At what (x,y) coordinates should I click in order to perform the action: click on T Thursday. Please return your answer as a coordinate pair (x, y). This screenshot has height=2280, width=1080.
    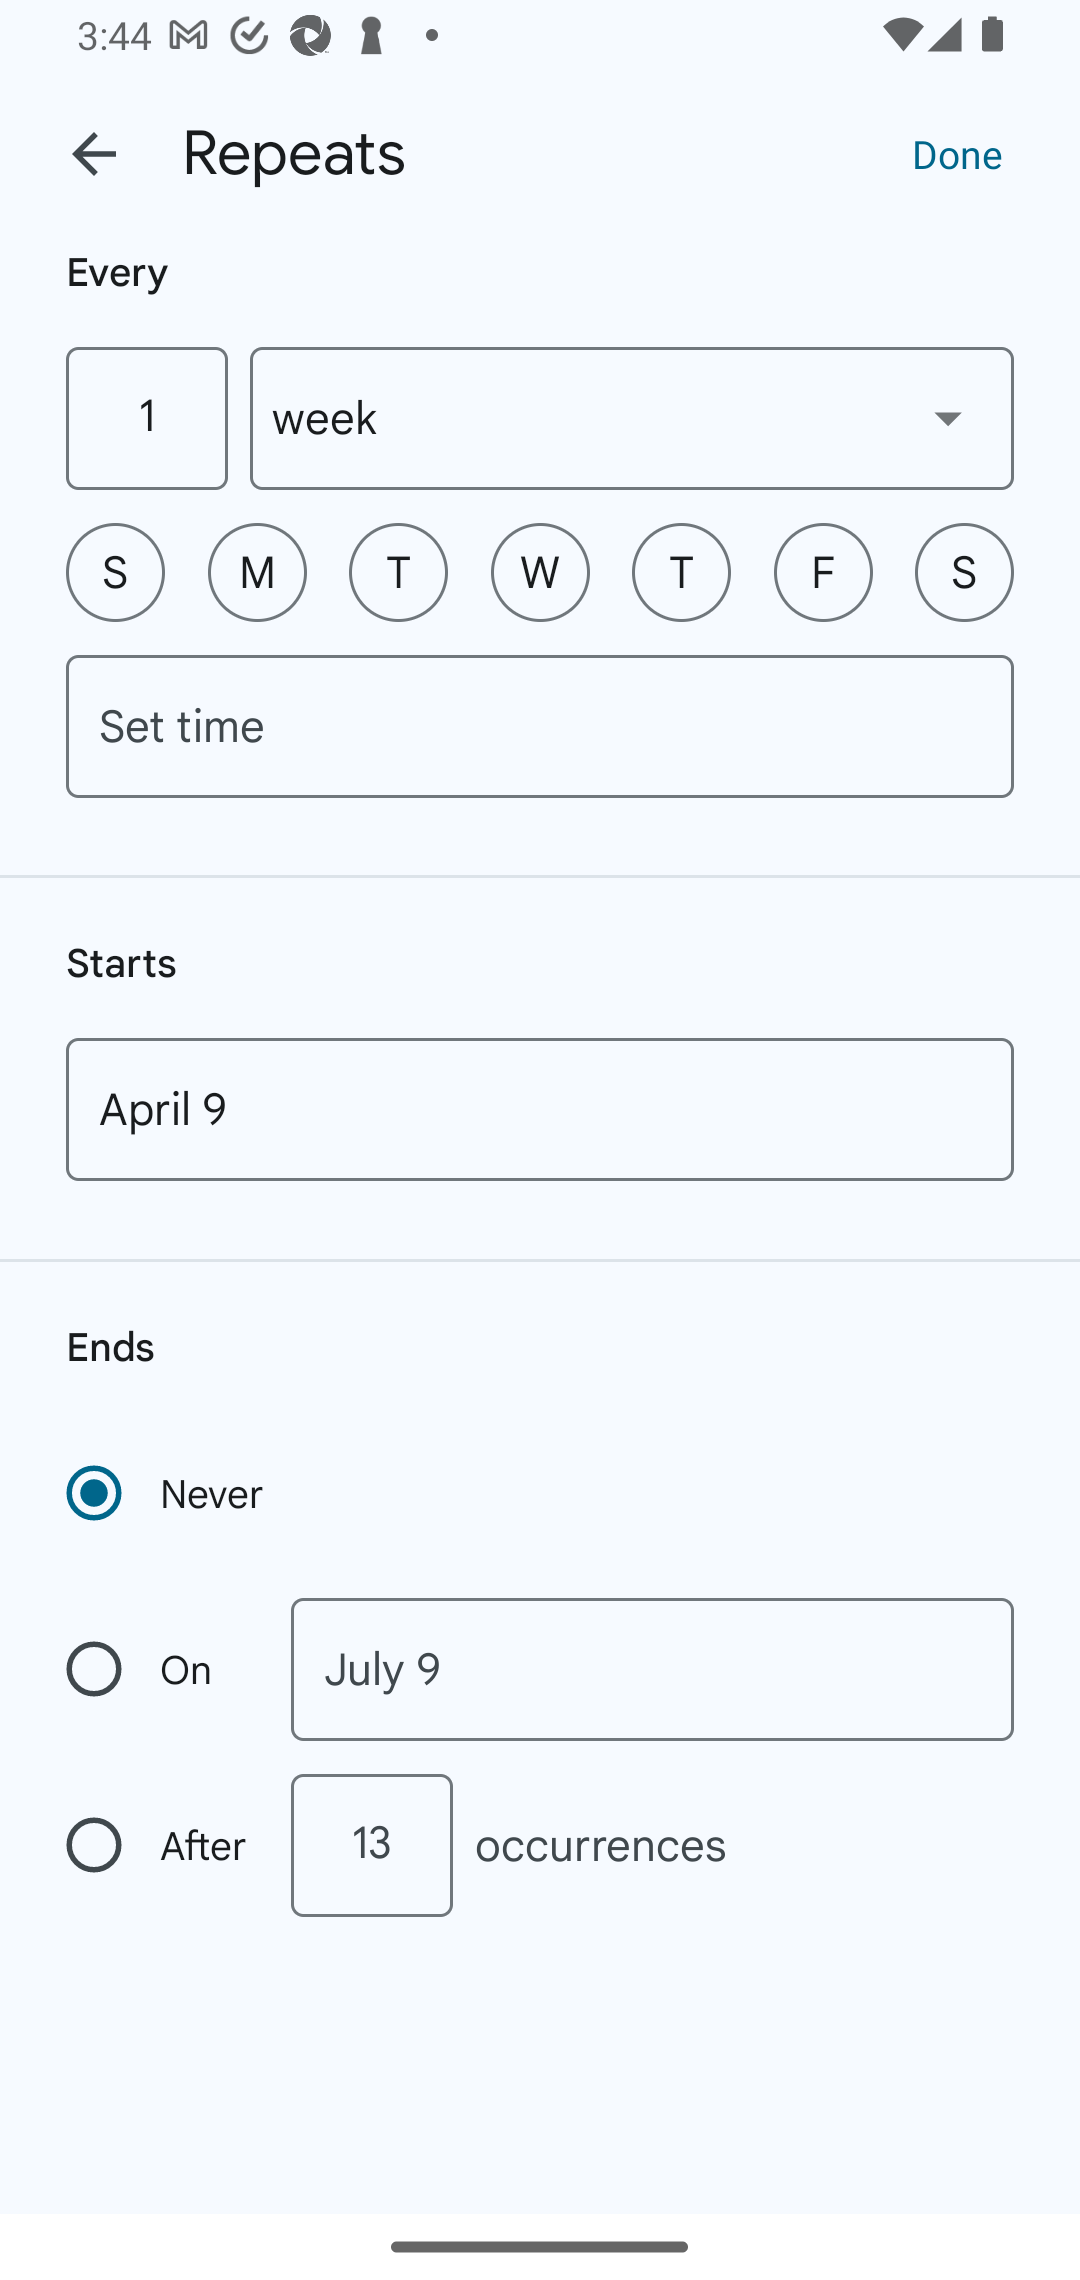
    Looking at the image, I should click on (681, 572).